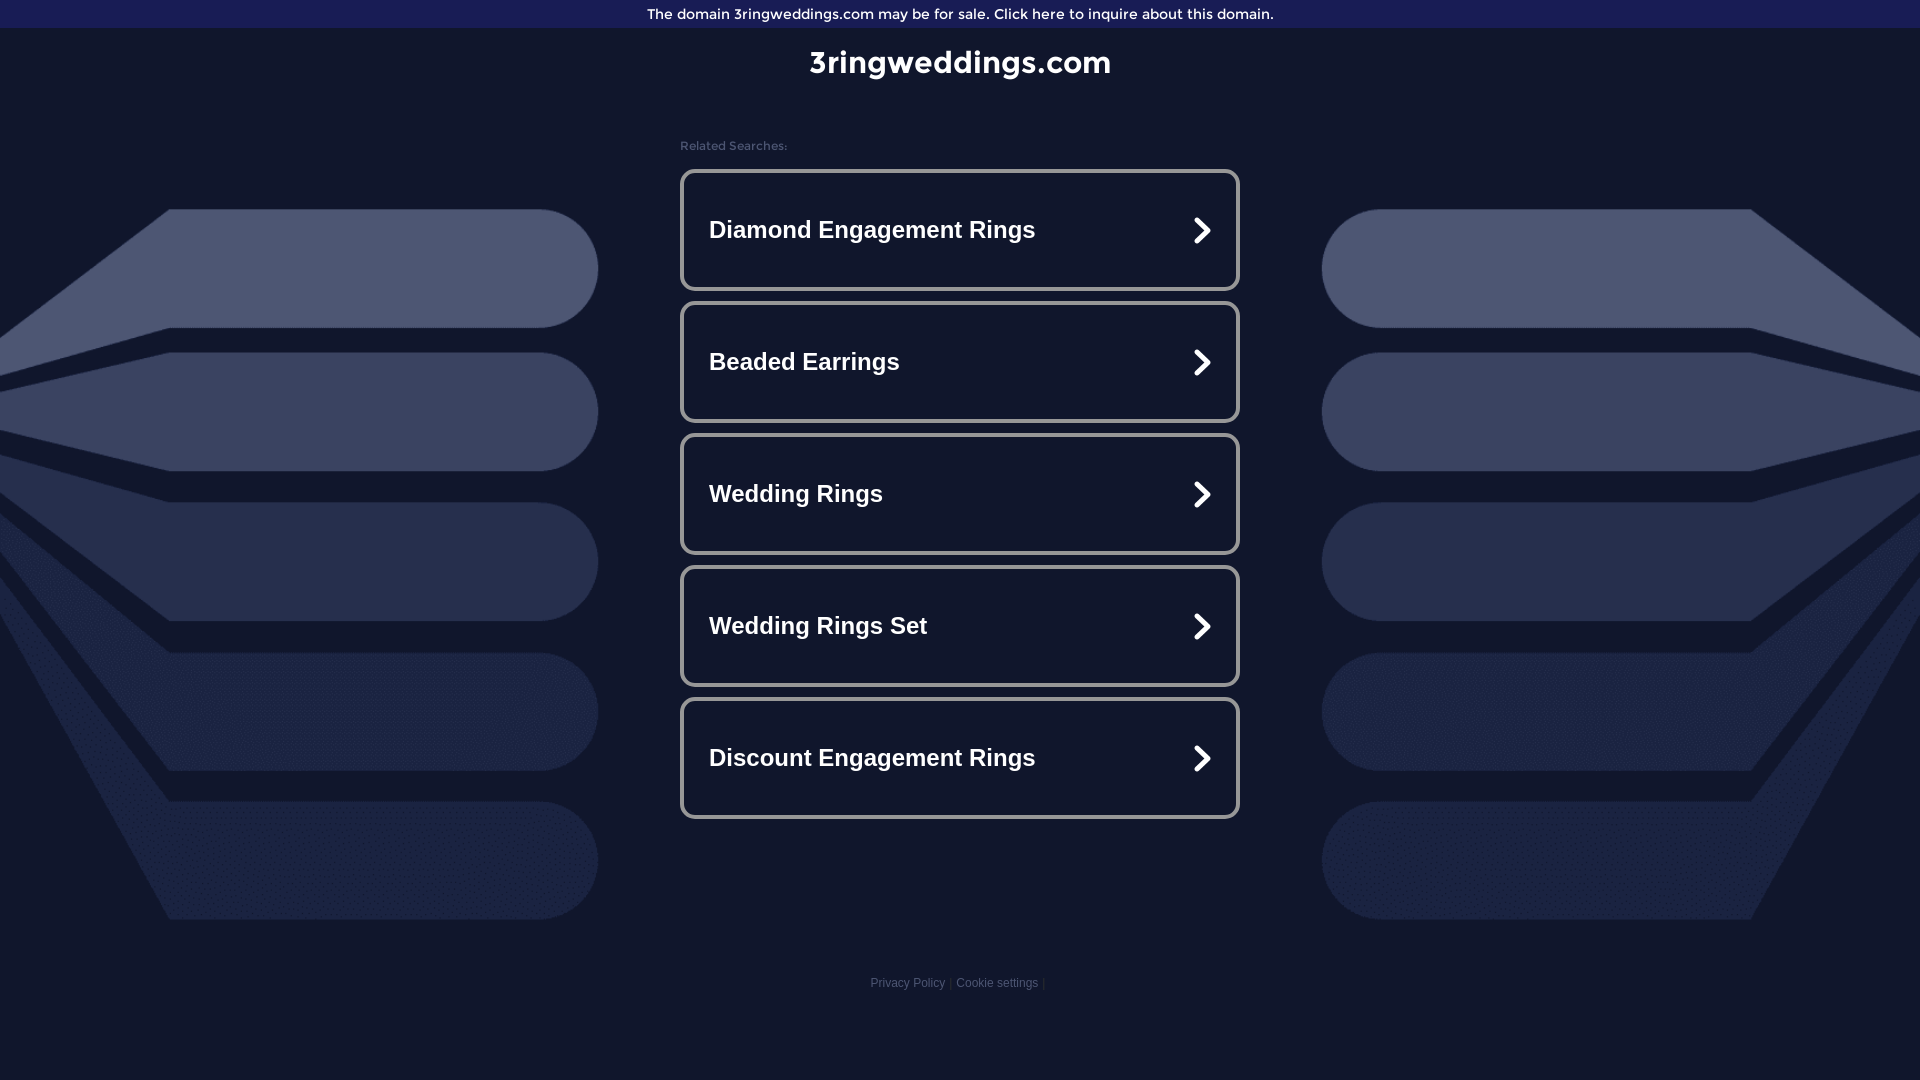  Describe the element at coordinates (960, 62) in the screenshot. I see `3ringweddings.com` at that location.